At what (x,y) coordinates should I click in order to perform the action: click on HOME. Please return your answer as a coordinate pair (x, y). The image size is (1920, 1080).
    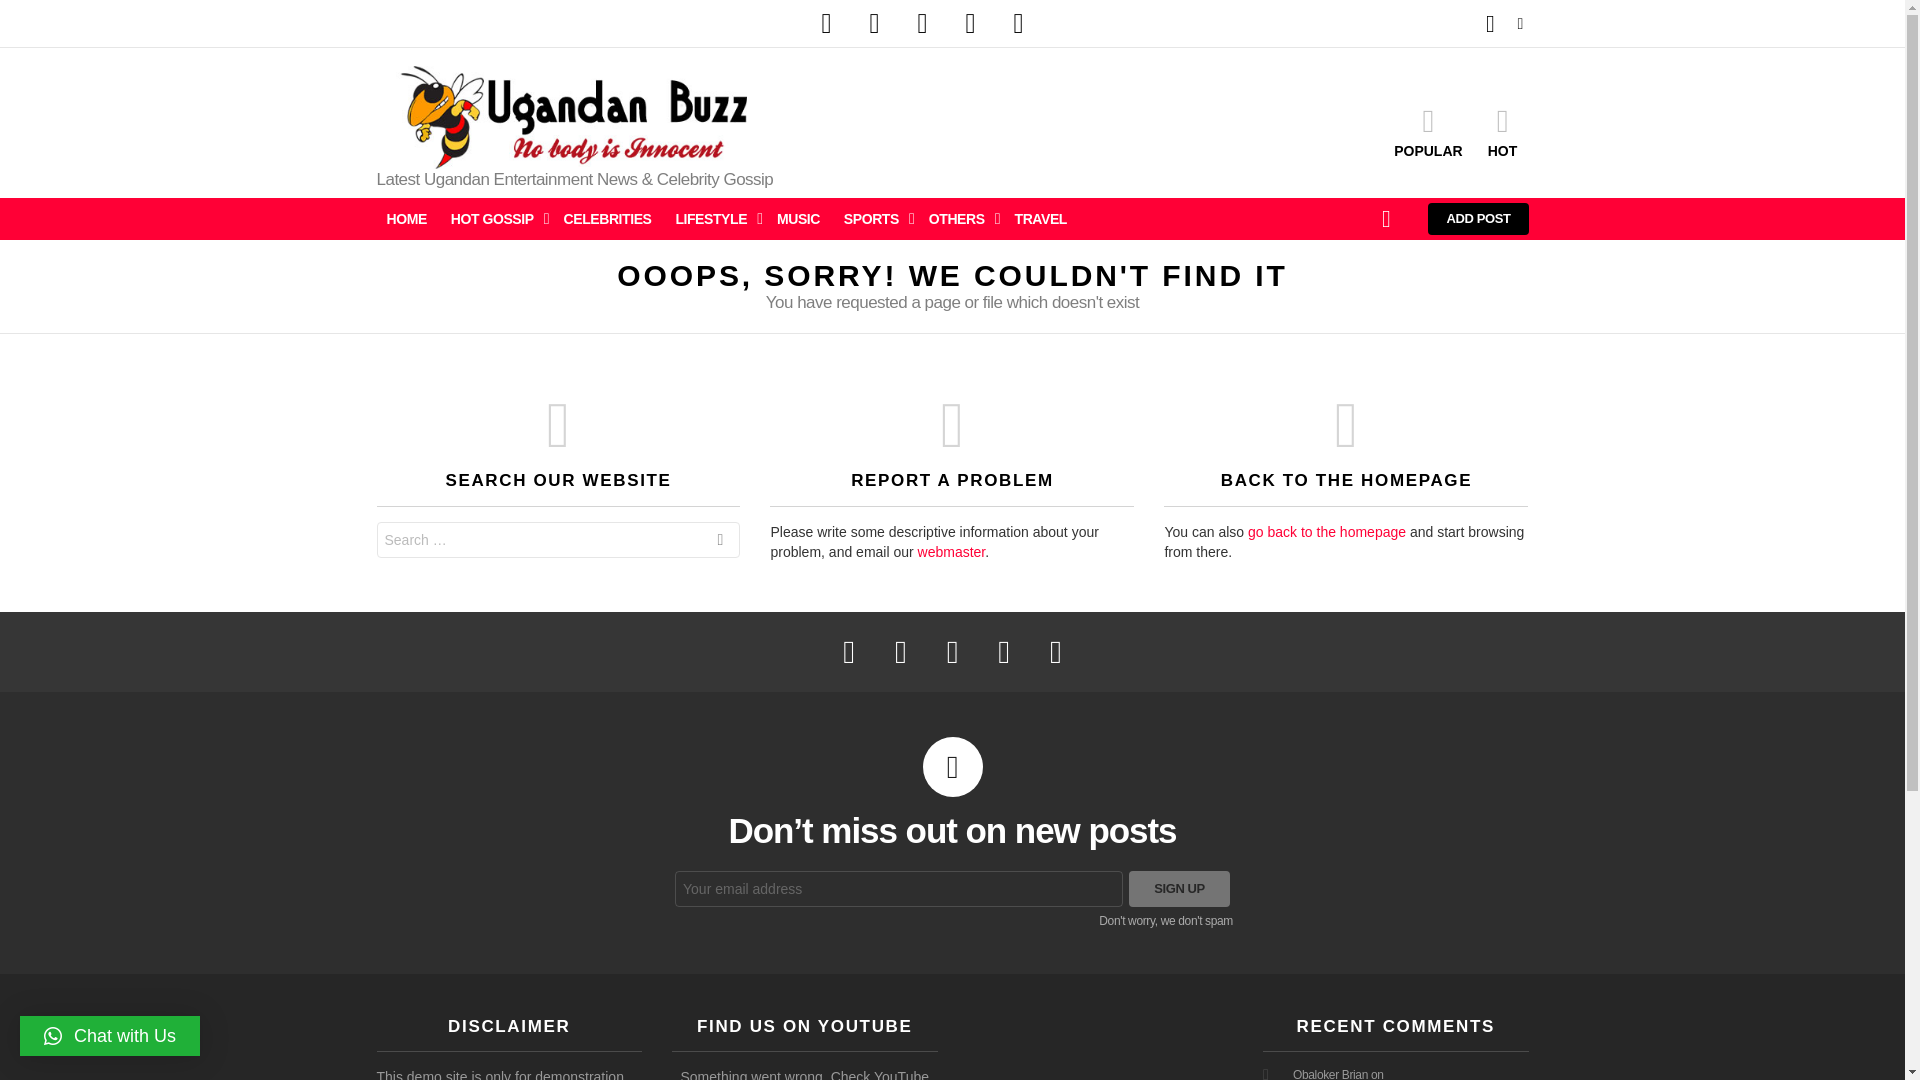
    Looking at the image, I should click on (406, 219).